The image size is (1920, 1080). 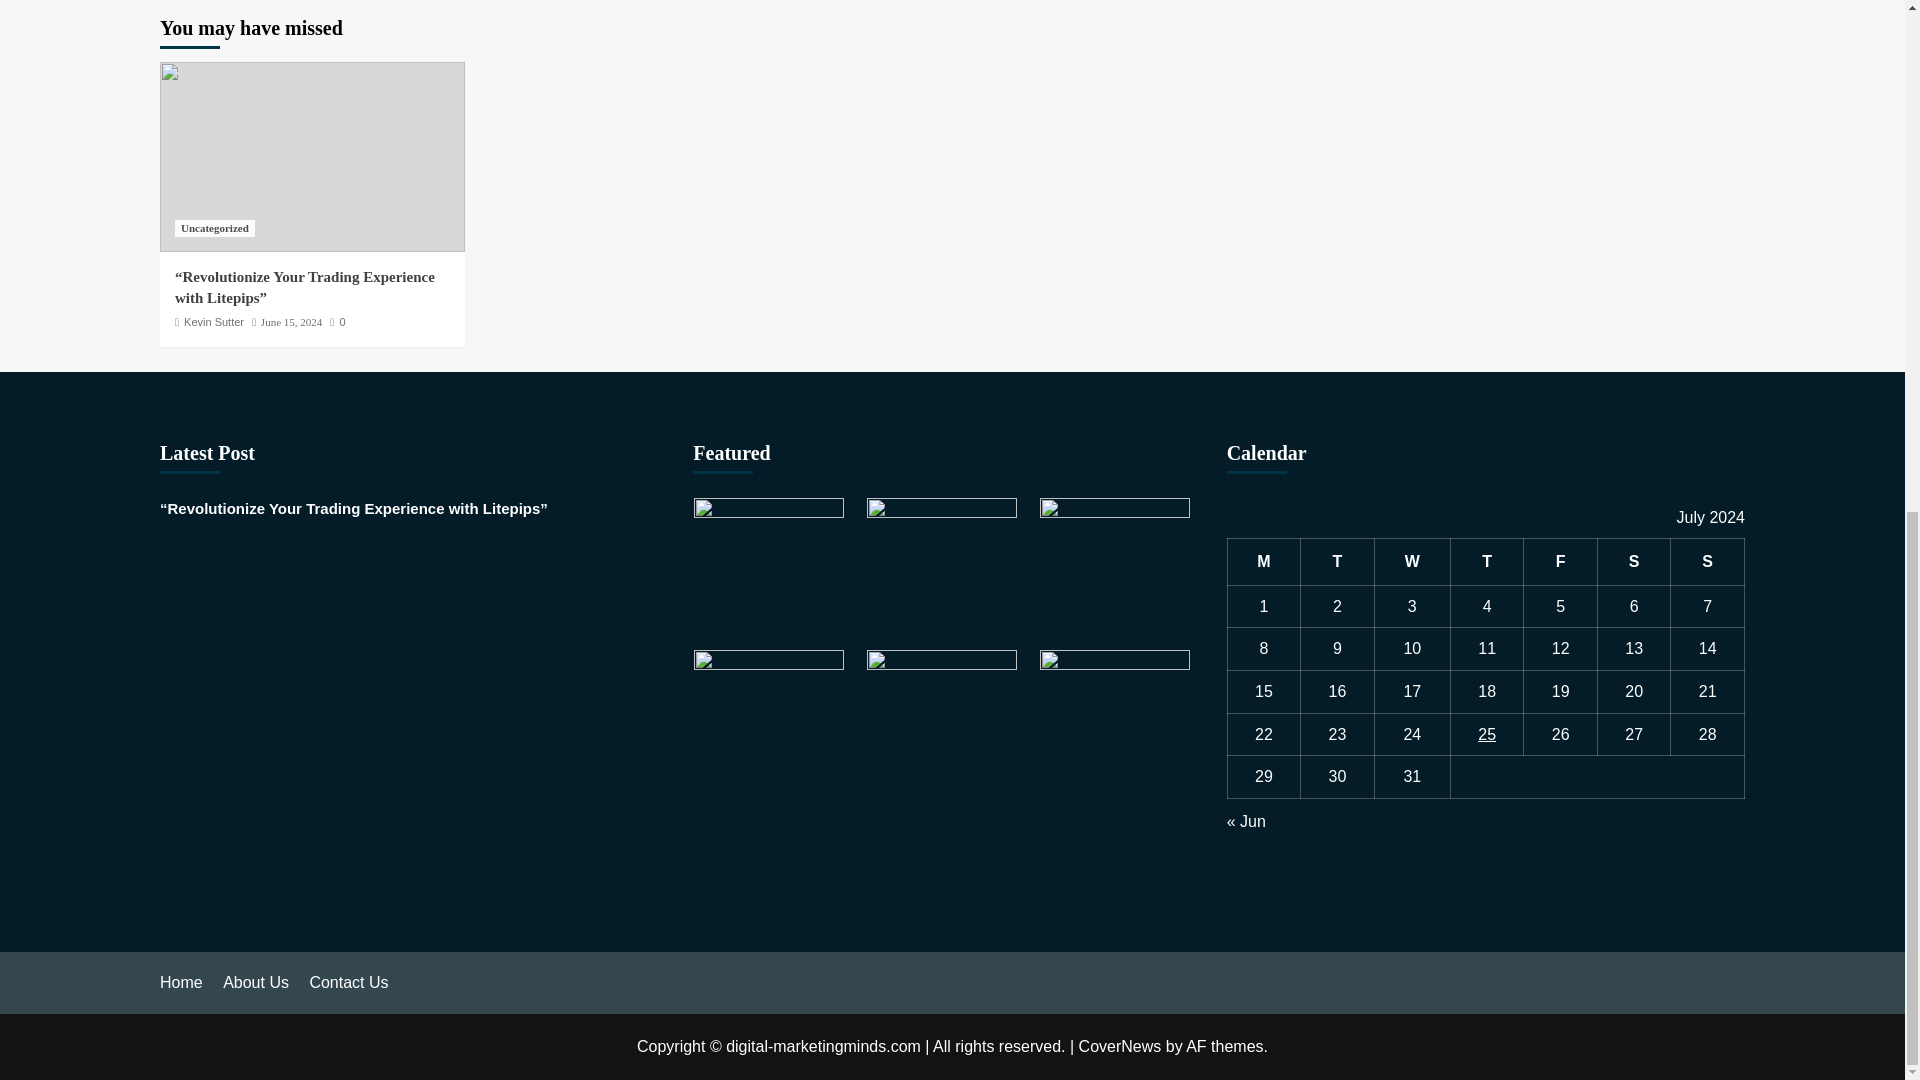 What do you see at coordinates (1338, 562) in the screenshot?
I see `Tuesday` at bounding box center [1338, 562].